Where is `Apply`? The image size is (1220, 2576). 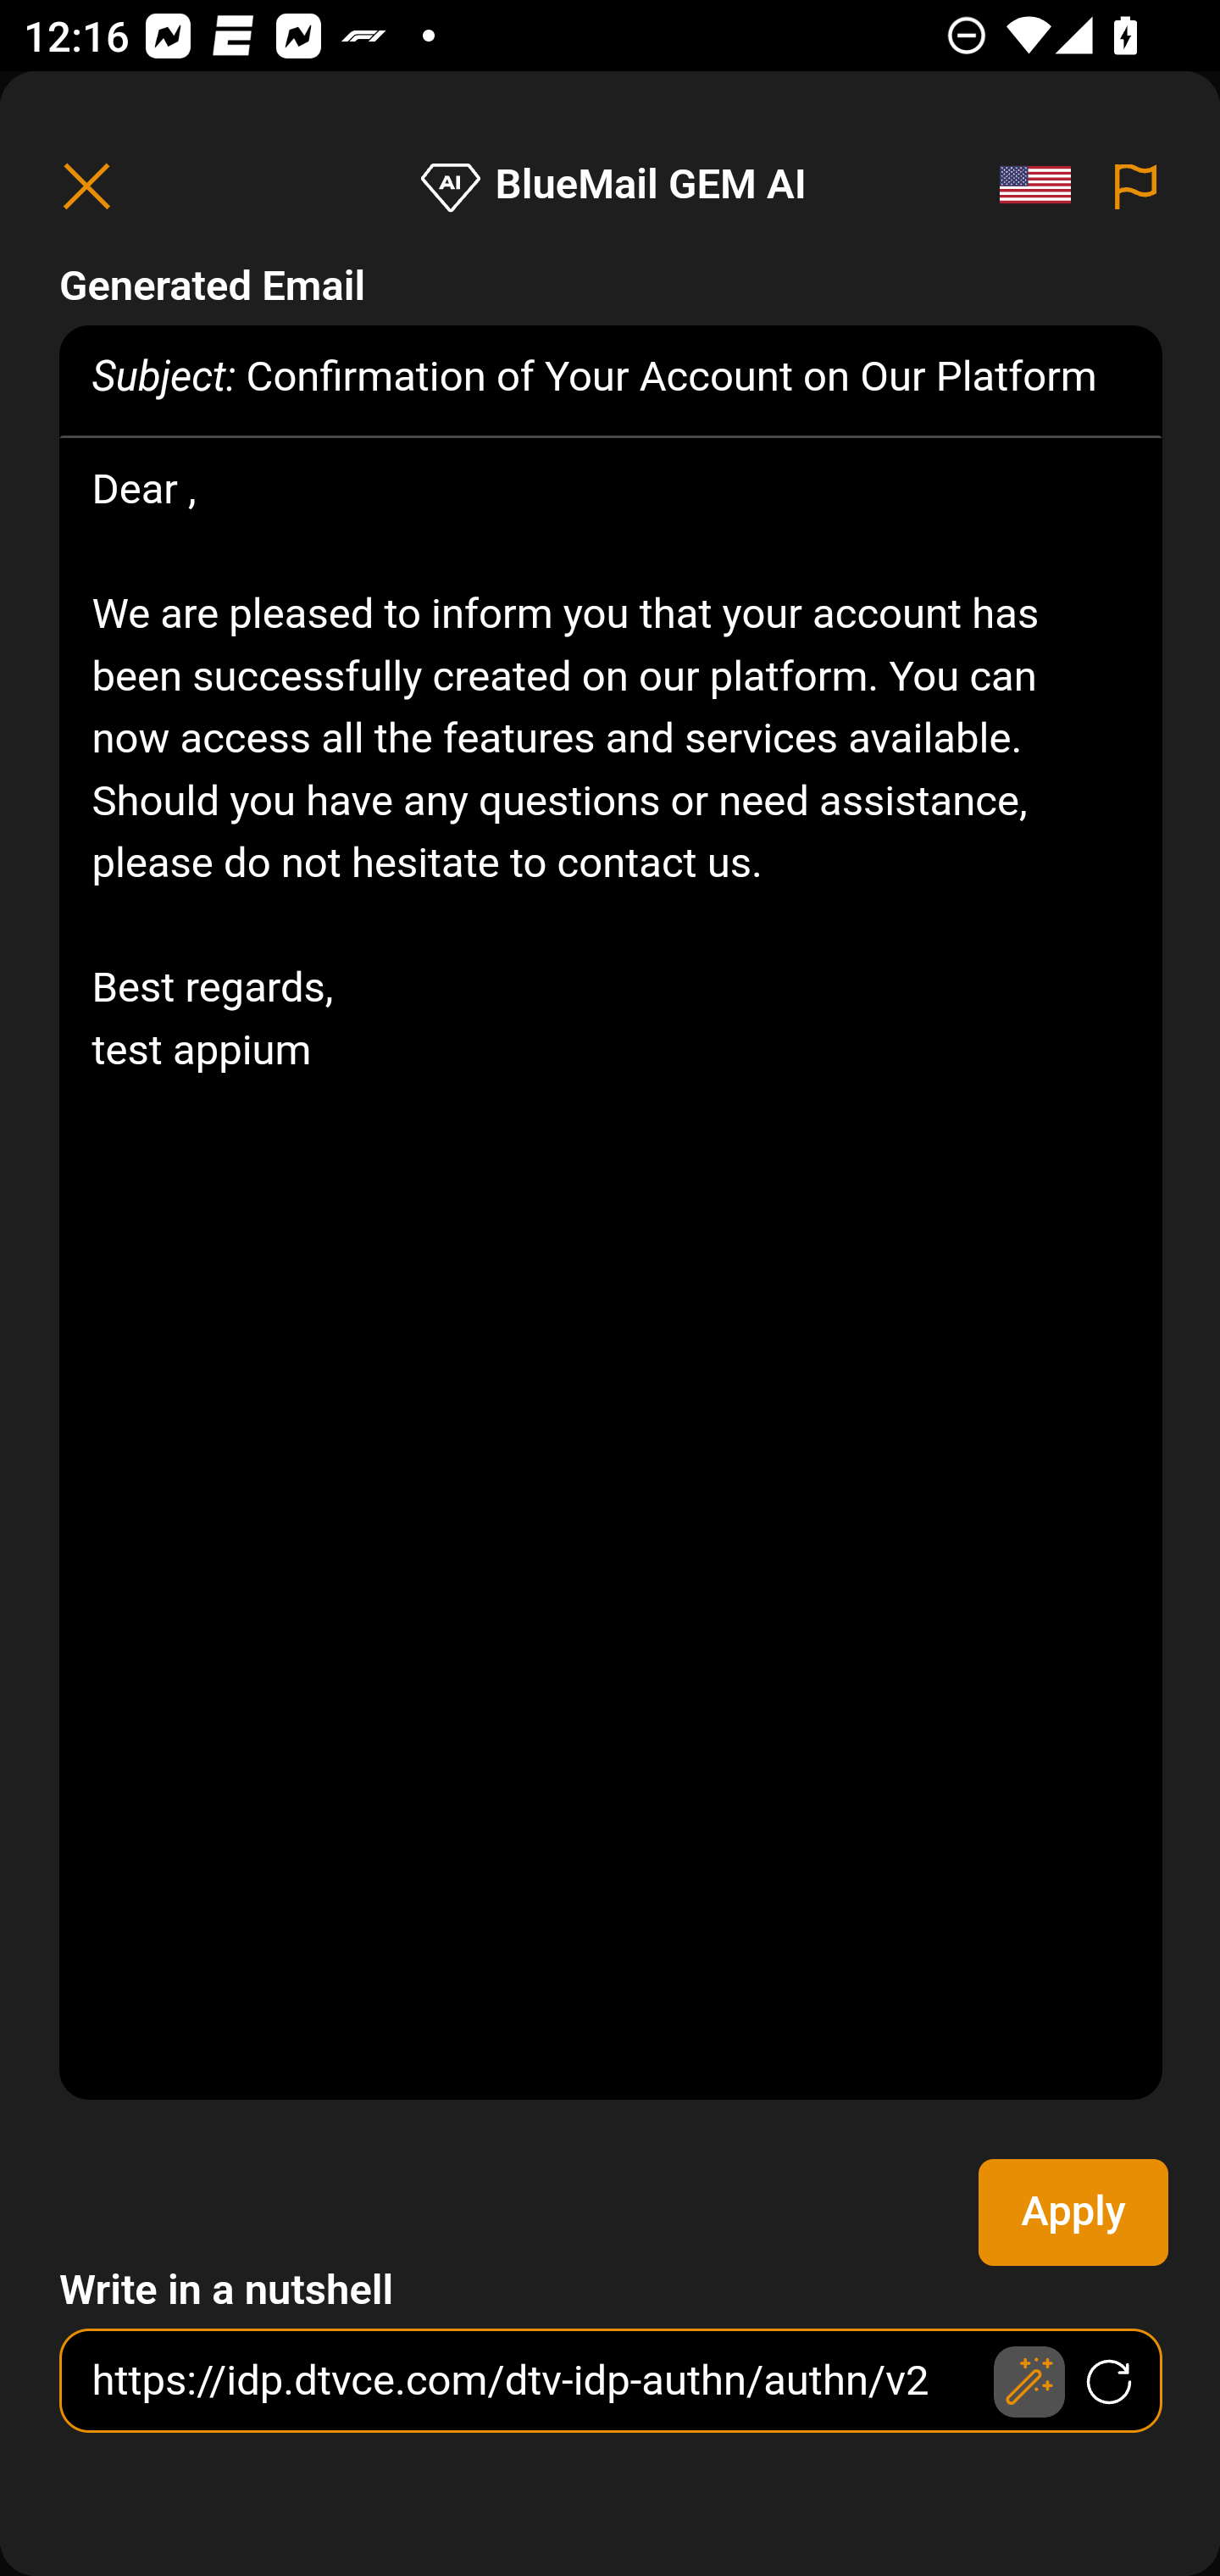
Apply is located at coordinates (1074, 2212).